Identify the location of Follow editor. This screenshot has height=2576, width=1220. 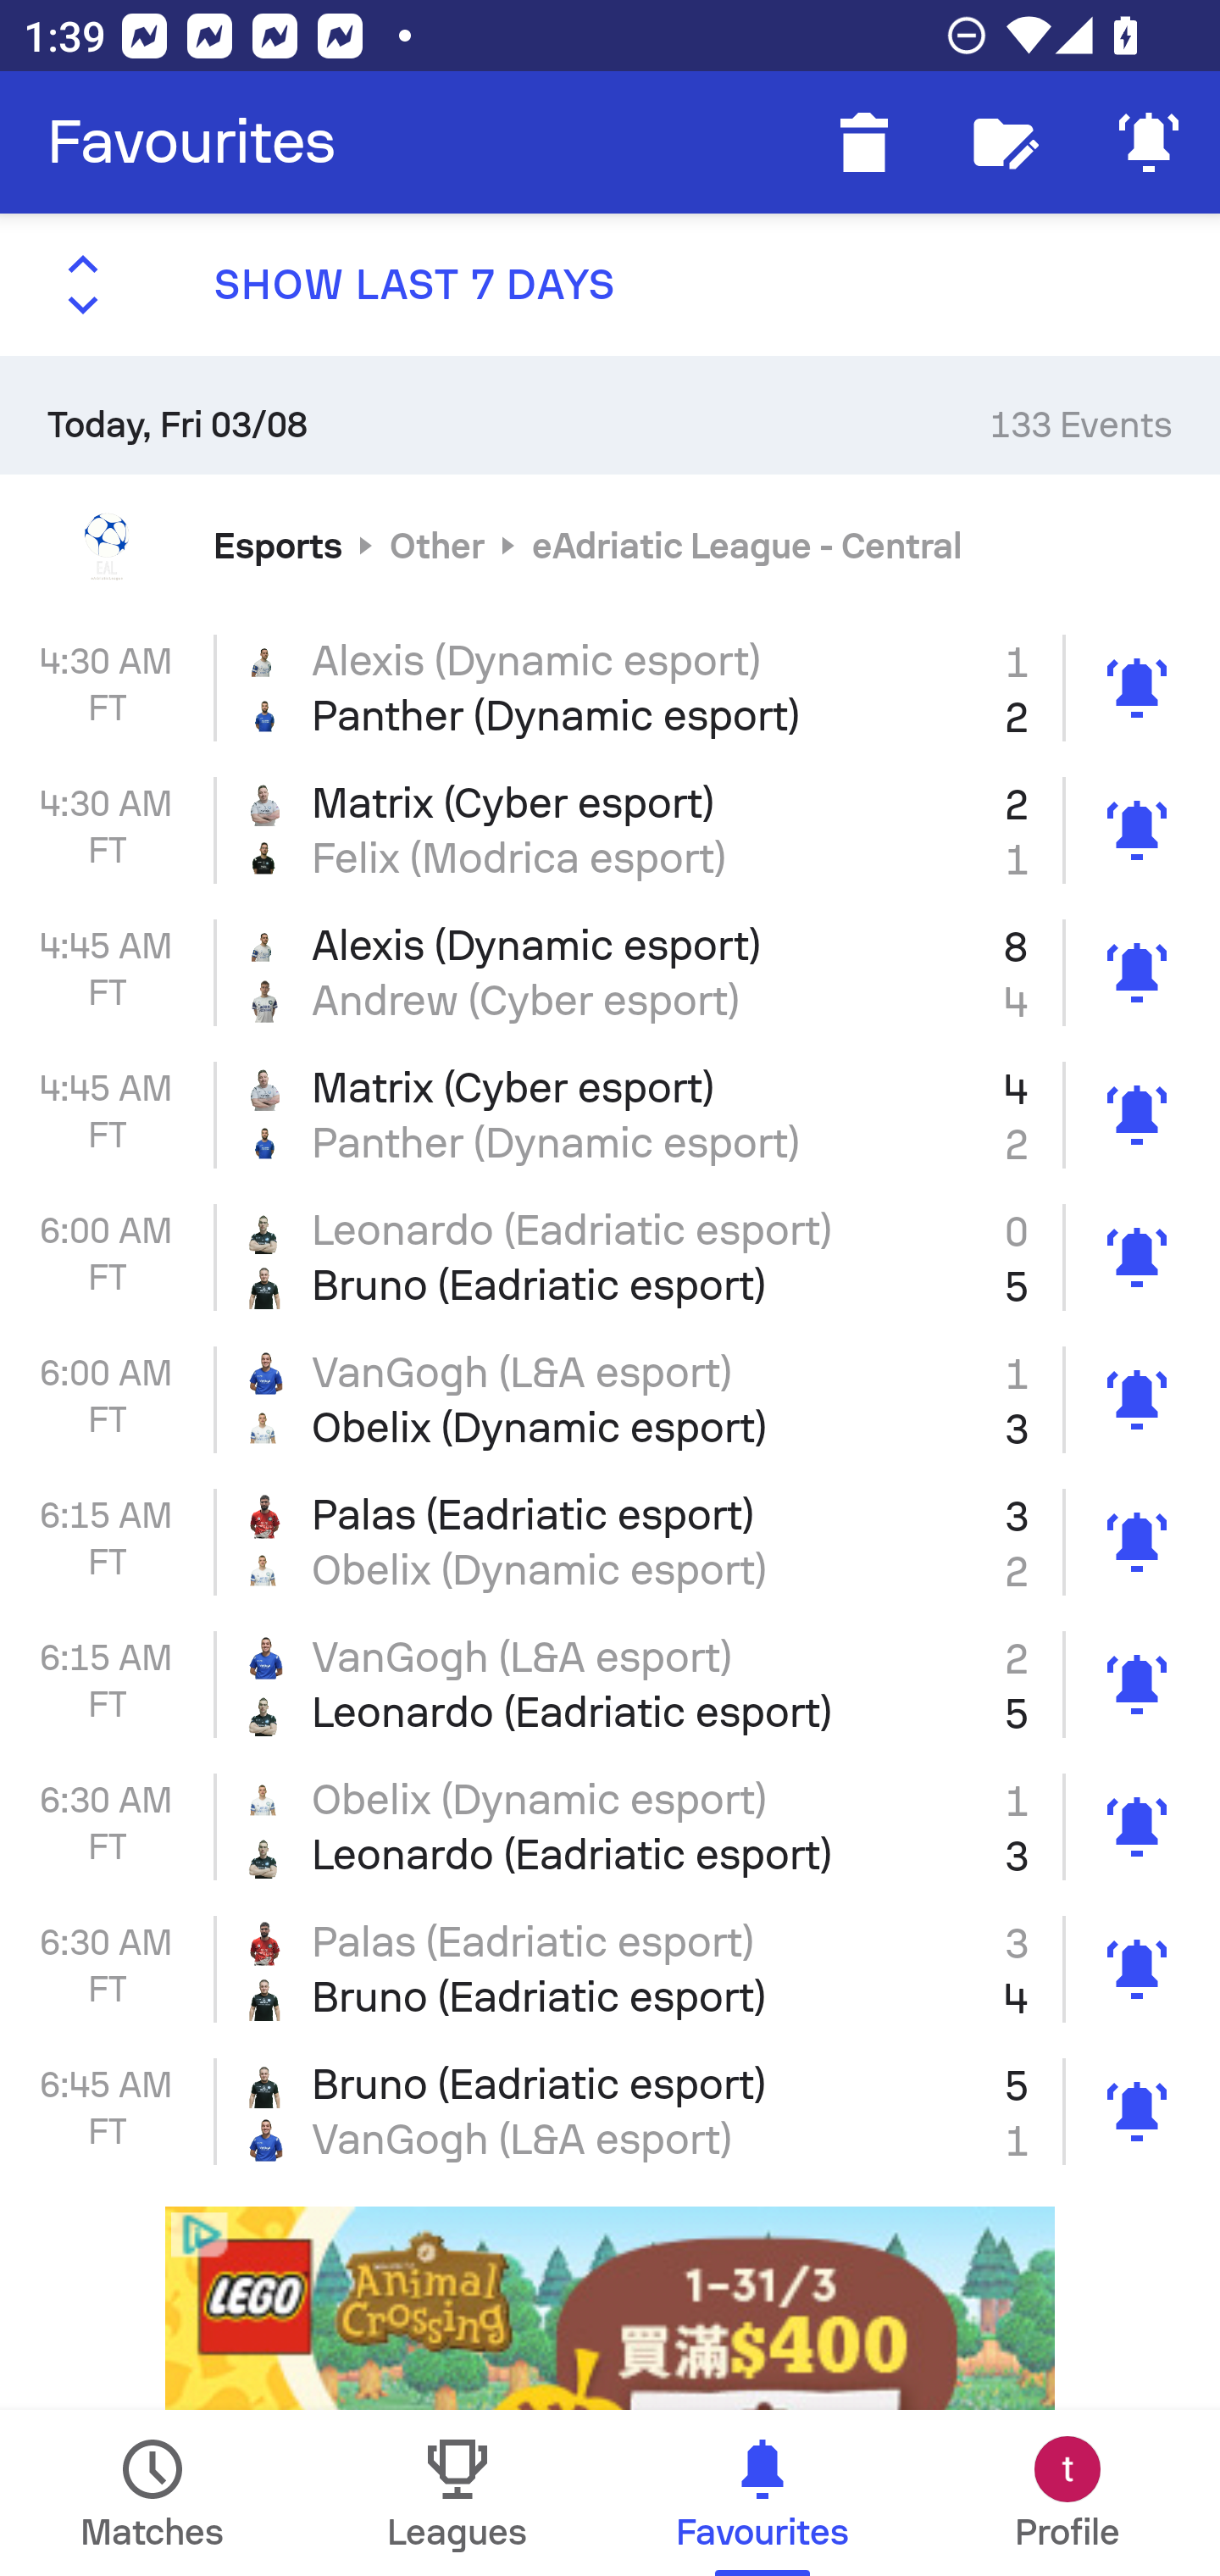
(1006, 142).